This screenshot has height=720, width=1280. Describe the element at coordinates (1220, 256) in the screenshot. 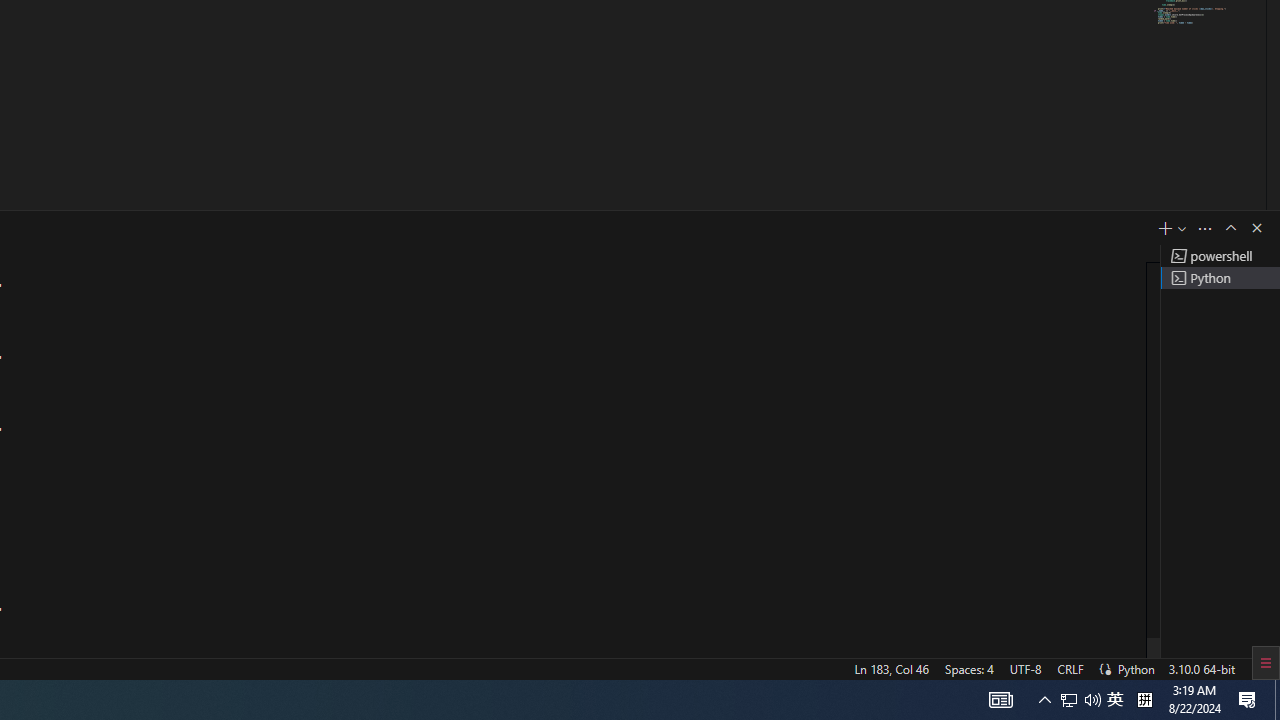

I see `Terminal 1 powershell` at that location.